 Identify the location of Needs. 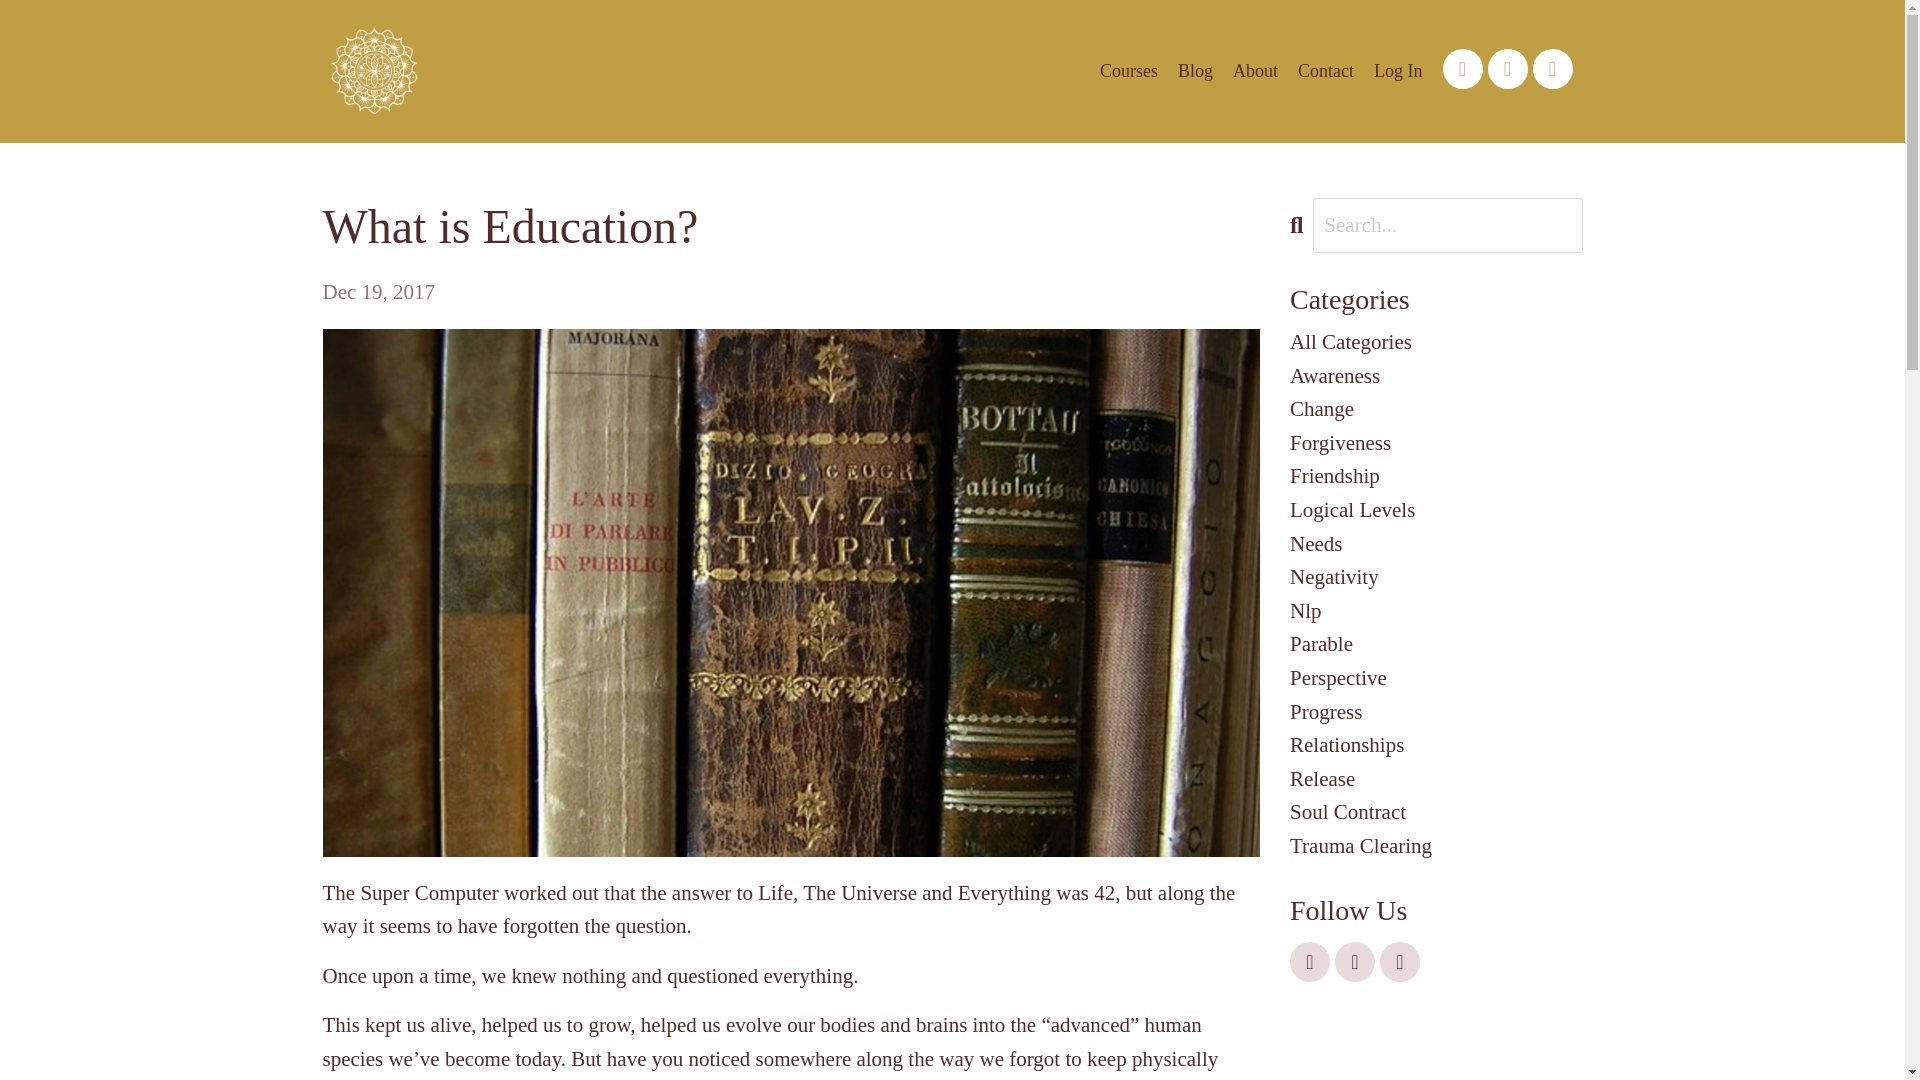
(1436, 544).